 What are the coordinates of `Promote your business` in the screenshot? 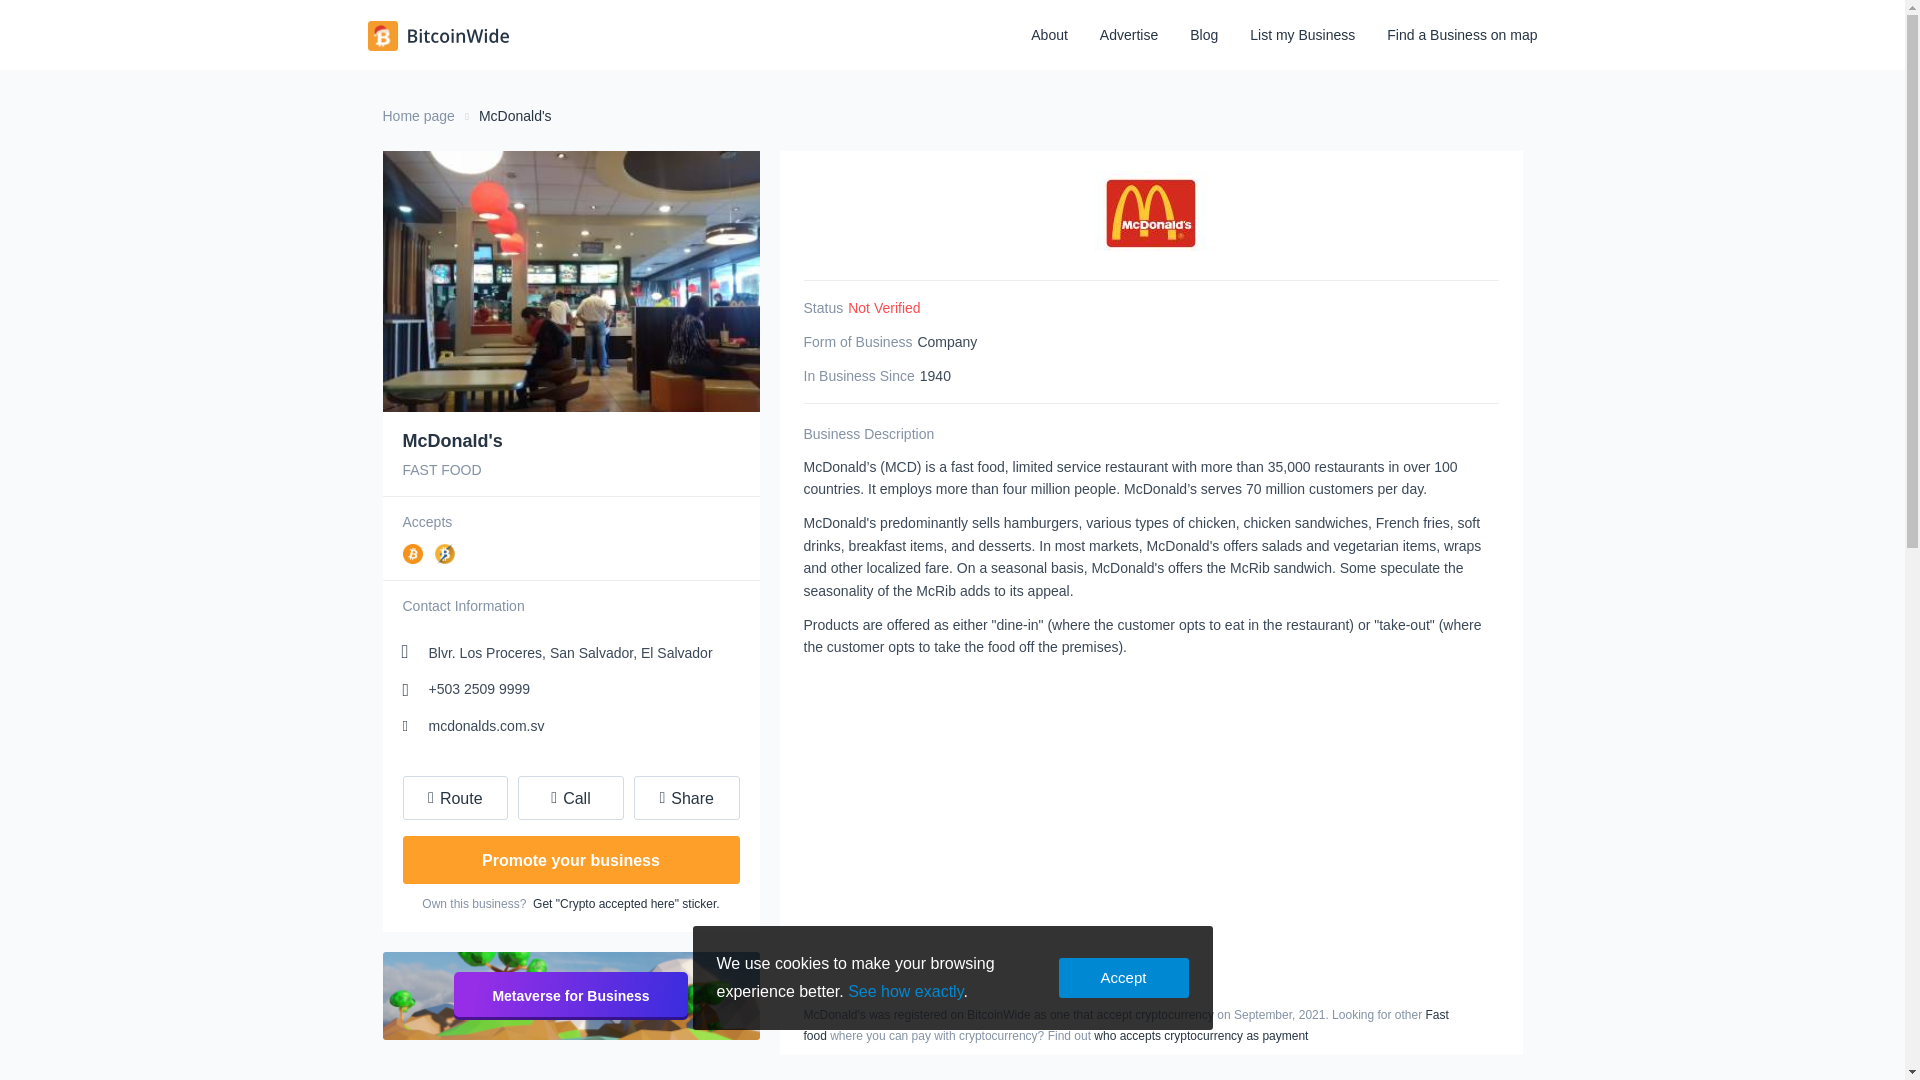 It's located at (570, 860).